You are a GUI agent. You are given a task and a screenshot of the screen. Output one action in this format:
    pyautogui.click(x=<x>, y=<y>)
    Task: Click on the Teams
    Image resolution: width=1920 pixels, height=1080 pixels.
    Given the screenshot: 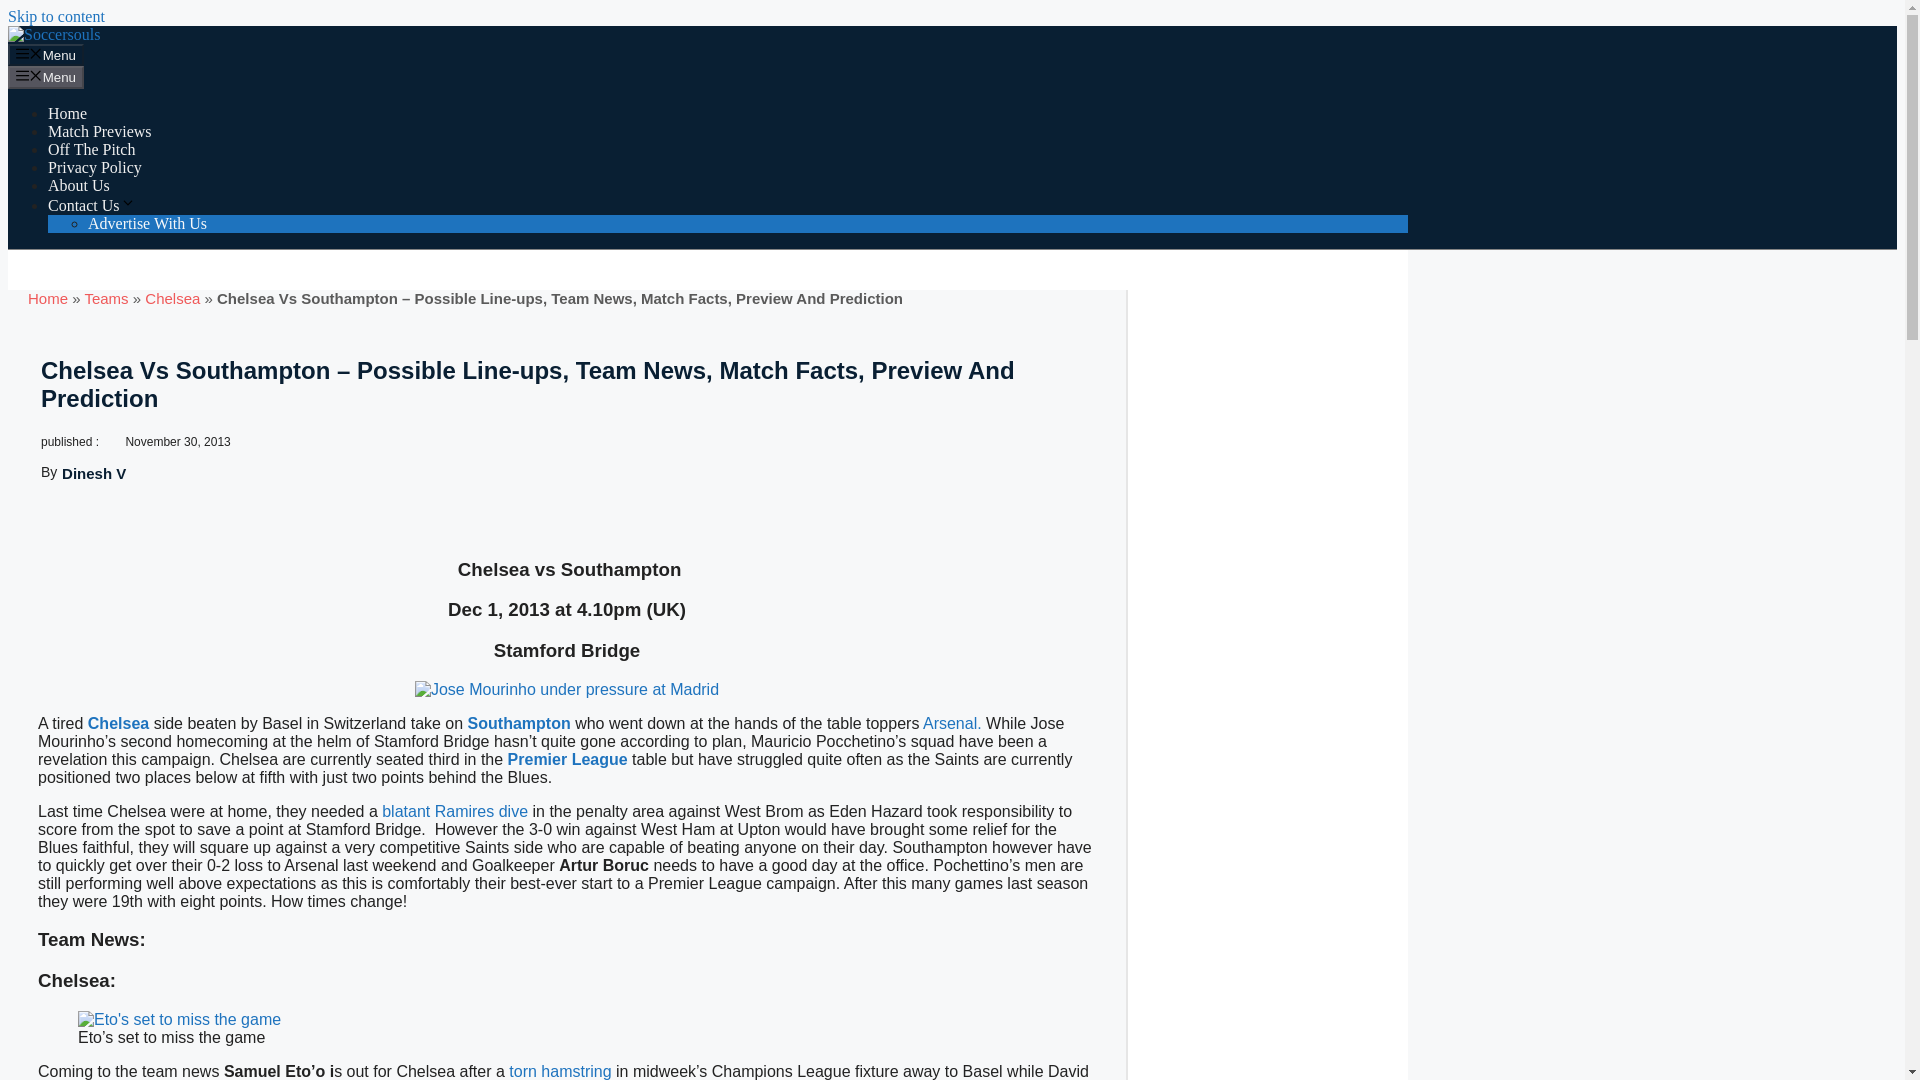 What is the action you would take?
    pyautogui.click(x=106, y=298)
    